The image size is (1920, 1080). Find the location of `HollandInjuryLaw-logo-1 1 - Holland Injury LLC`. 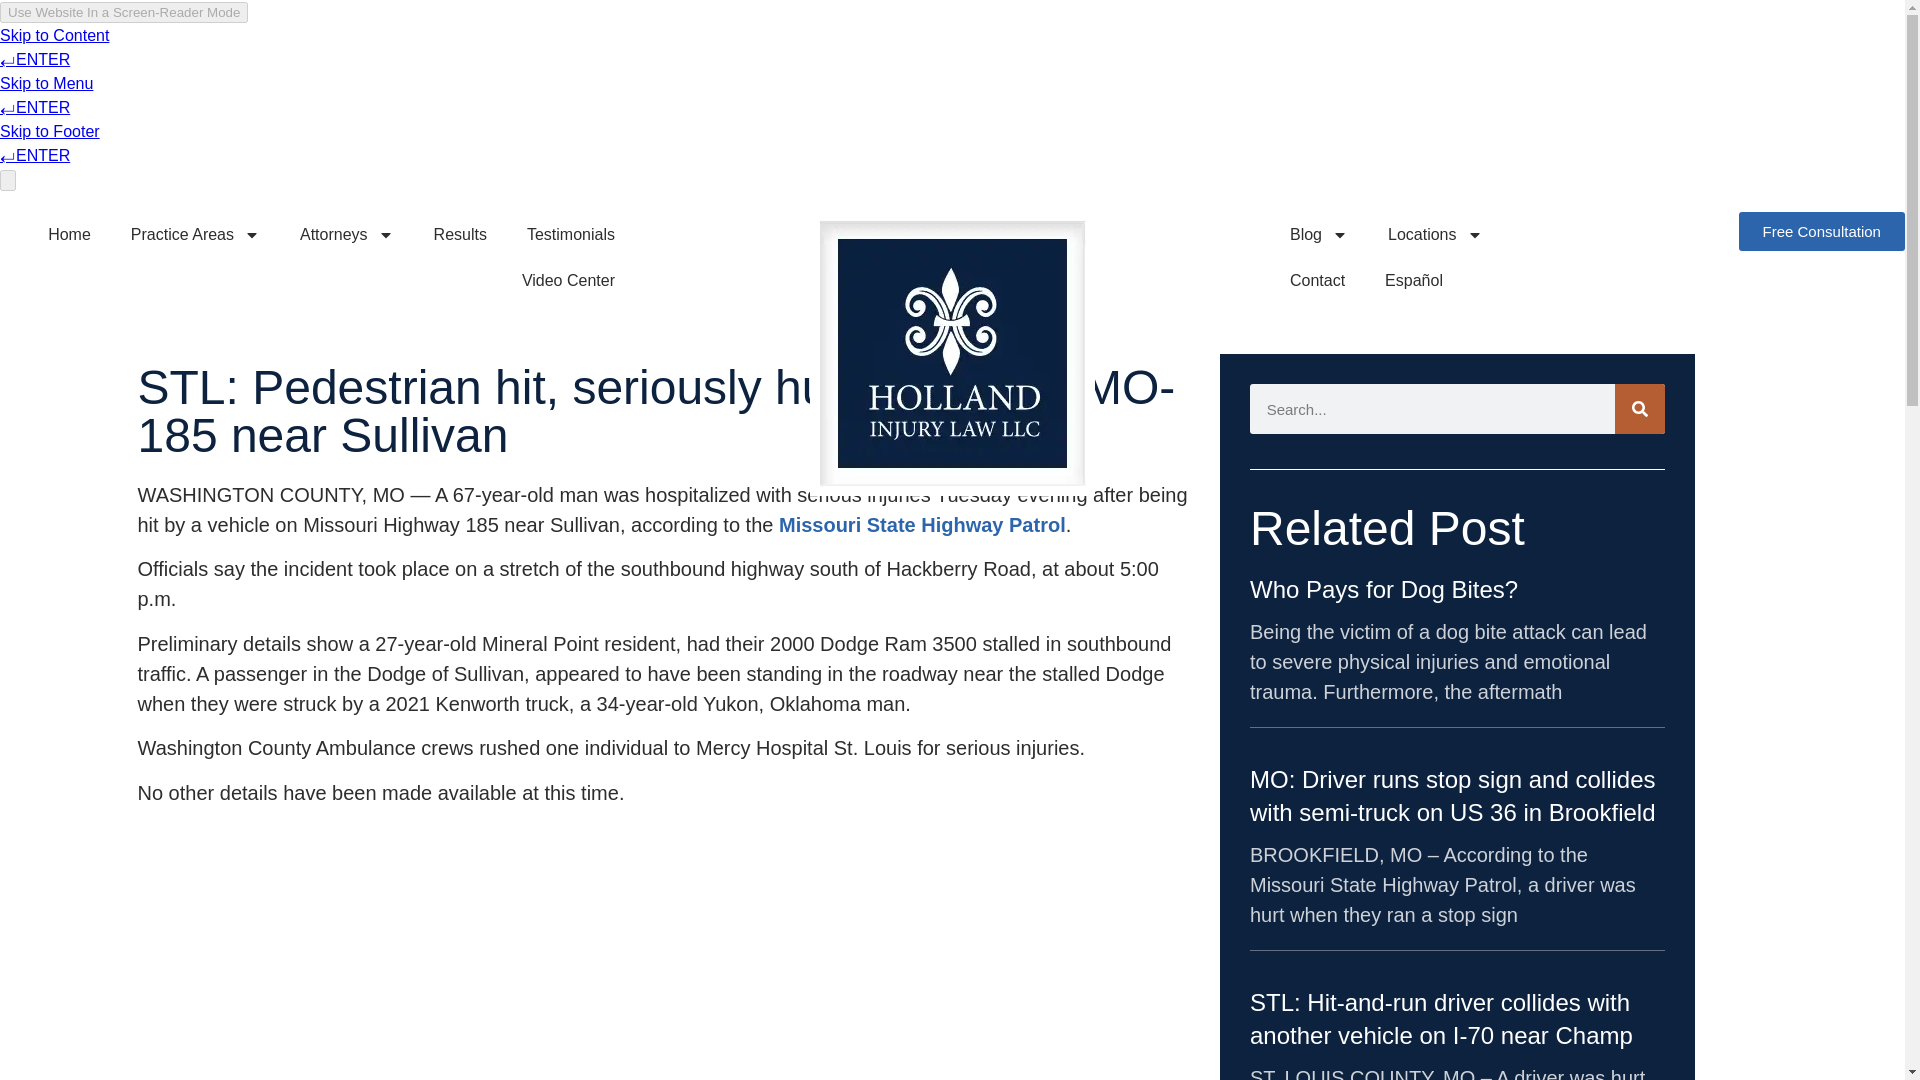

HollandInjuryLaw-logo-1 1 - Holland Injury LLC is located at coordinates (952, 353).